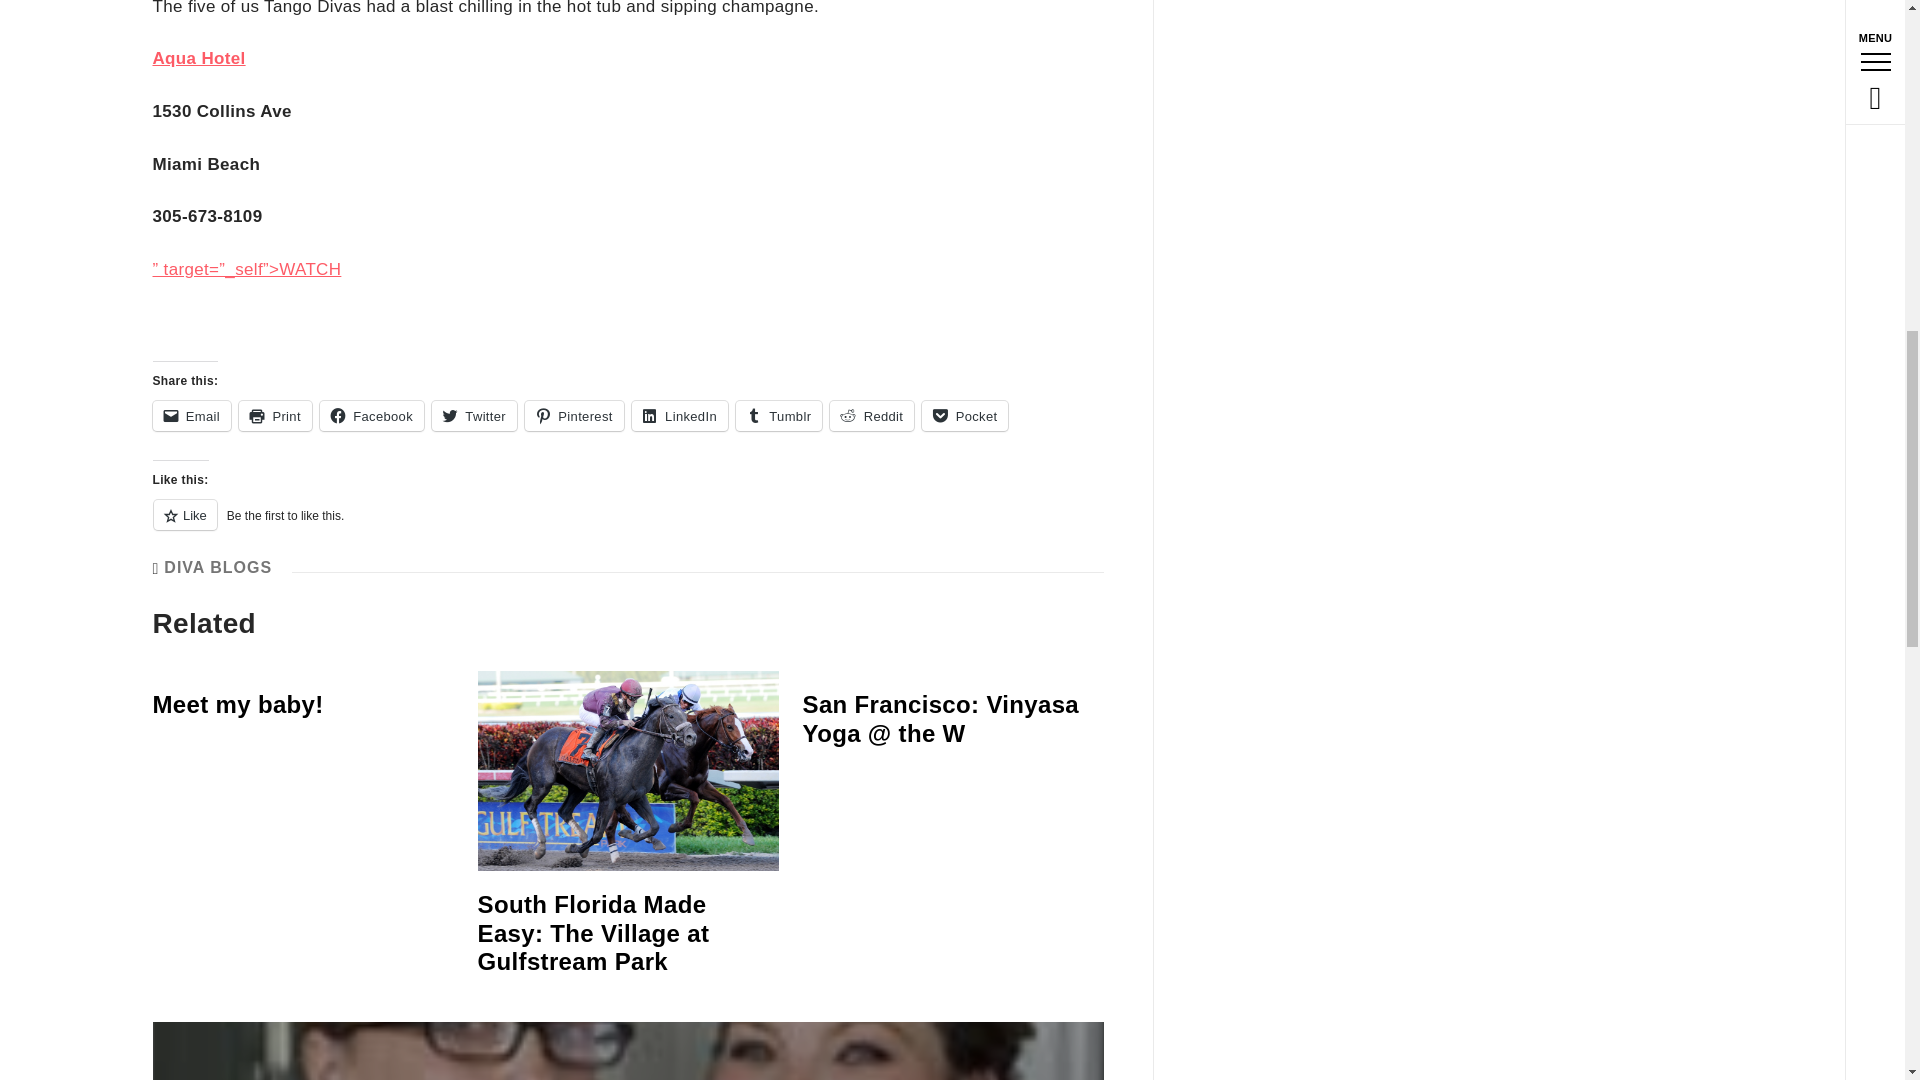 The image size is (1920, 1080). What do you see at coordinates (372, 415) in the screenshot?
I see `Click to share on Facebook` at bounding box center [372, 415].